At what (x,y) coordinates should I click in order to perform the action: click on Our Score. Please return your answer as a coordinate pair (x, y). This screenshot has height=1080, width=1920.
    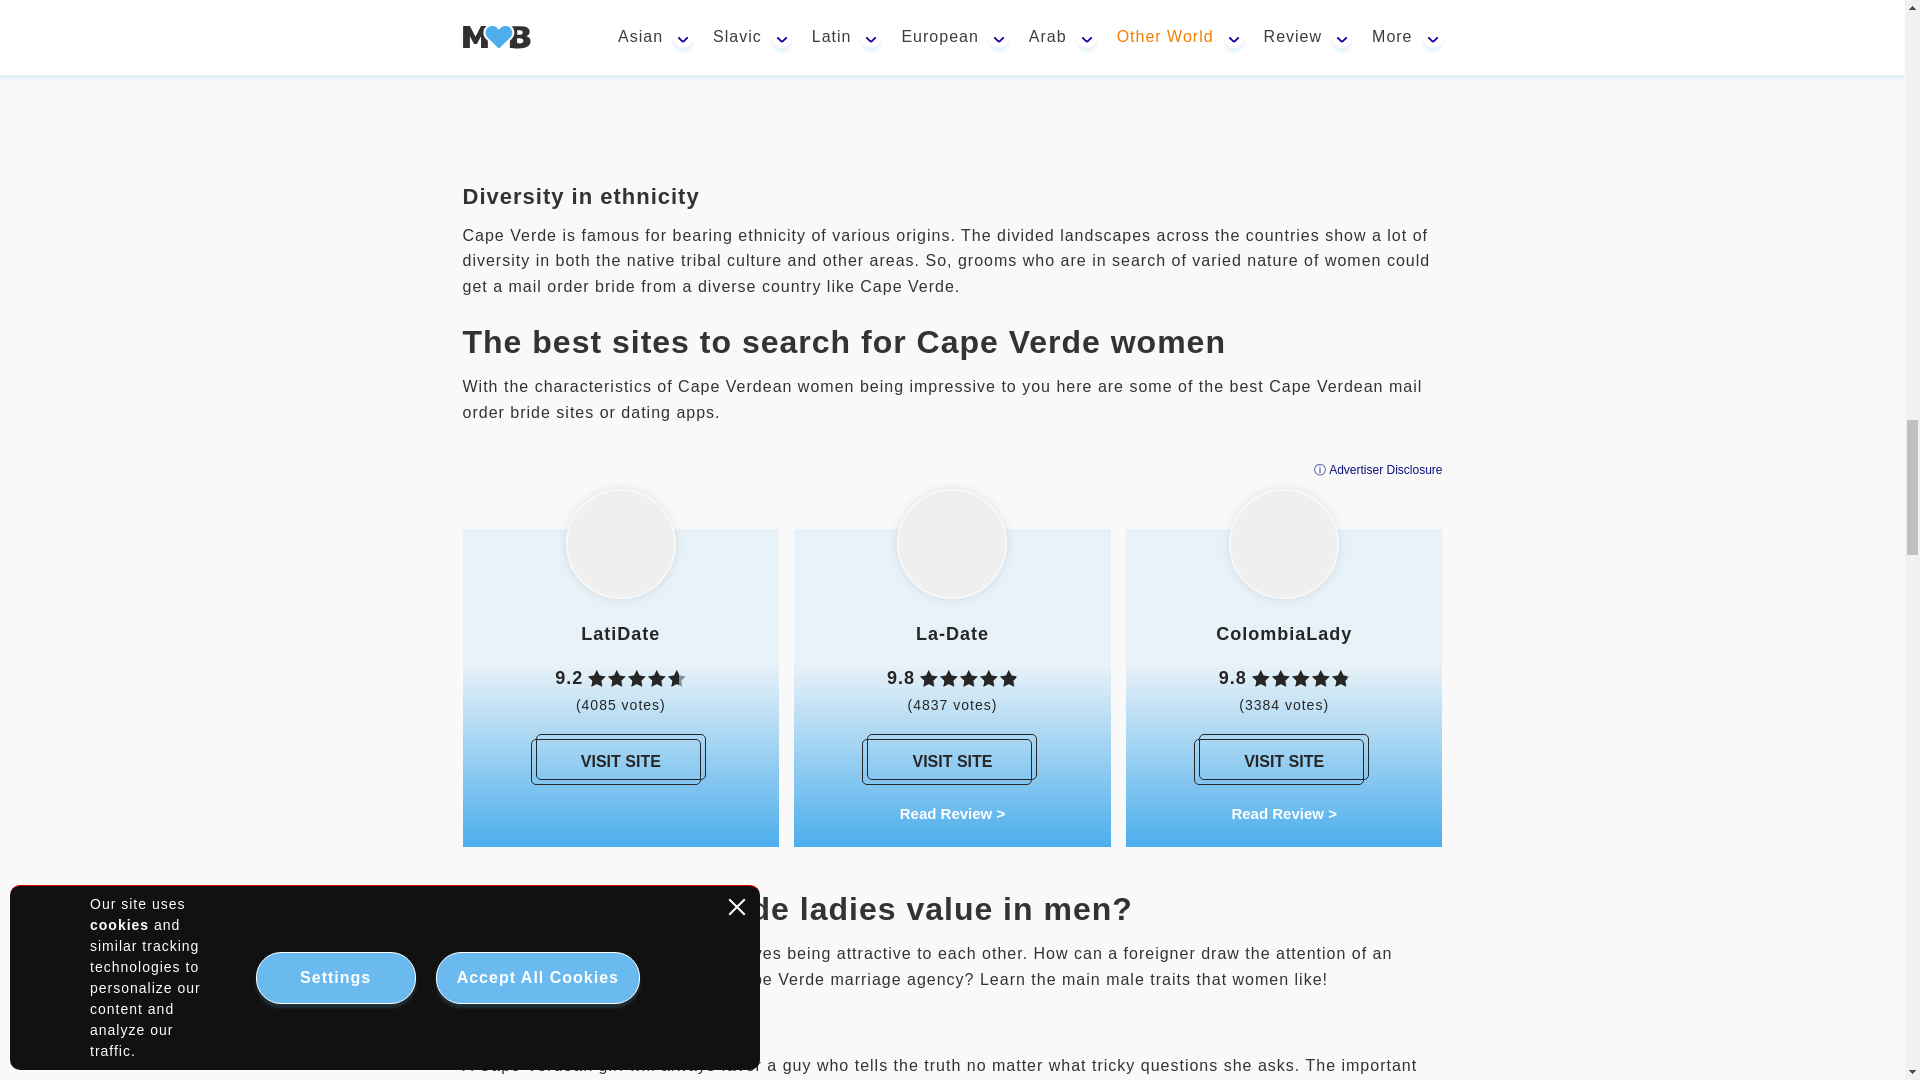
    Looking at the image, I should click on (636, 678).